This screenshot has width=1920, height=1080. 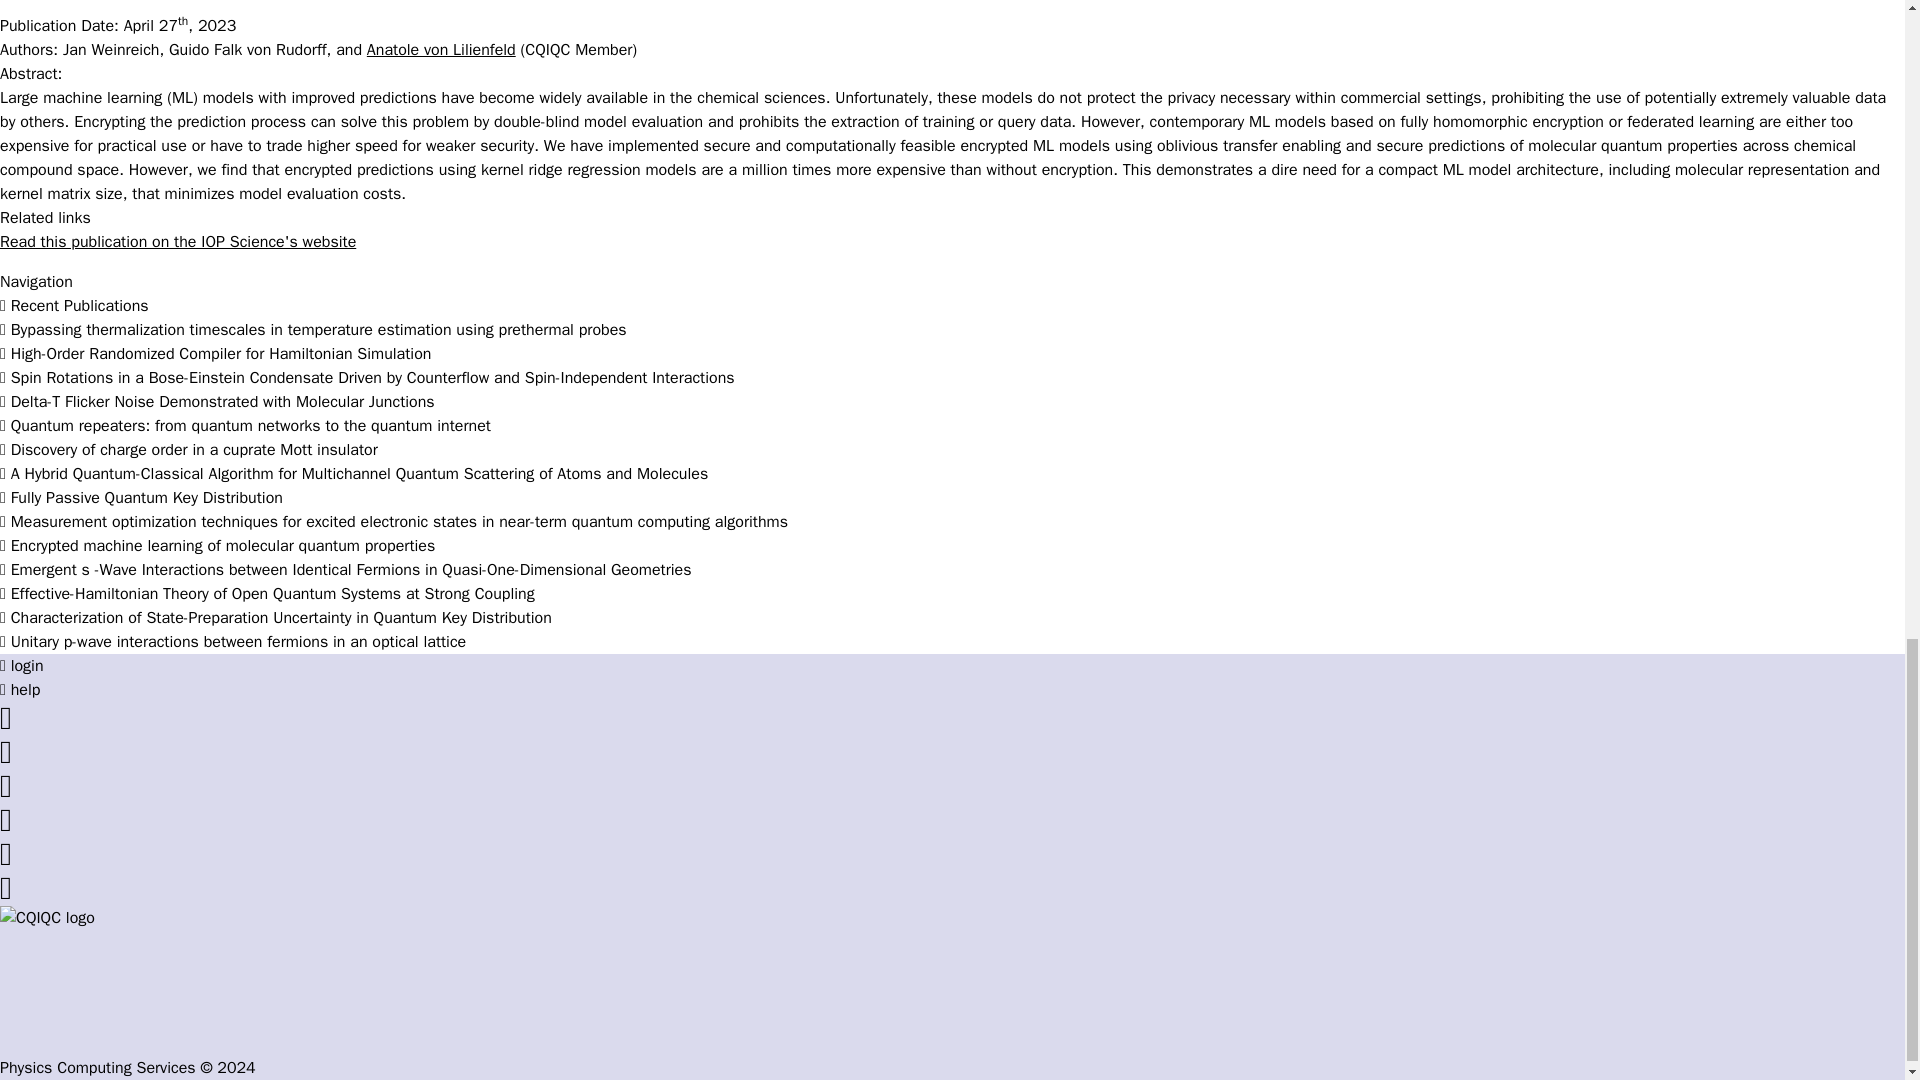 I want to click on Anatole von Lilienfeld, so click(x=441, y=50).